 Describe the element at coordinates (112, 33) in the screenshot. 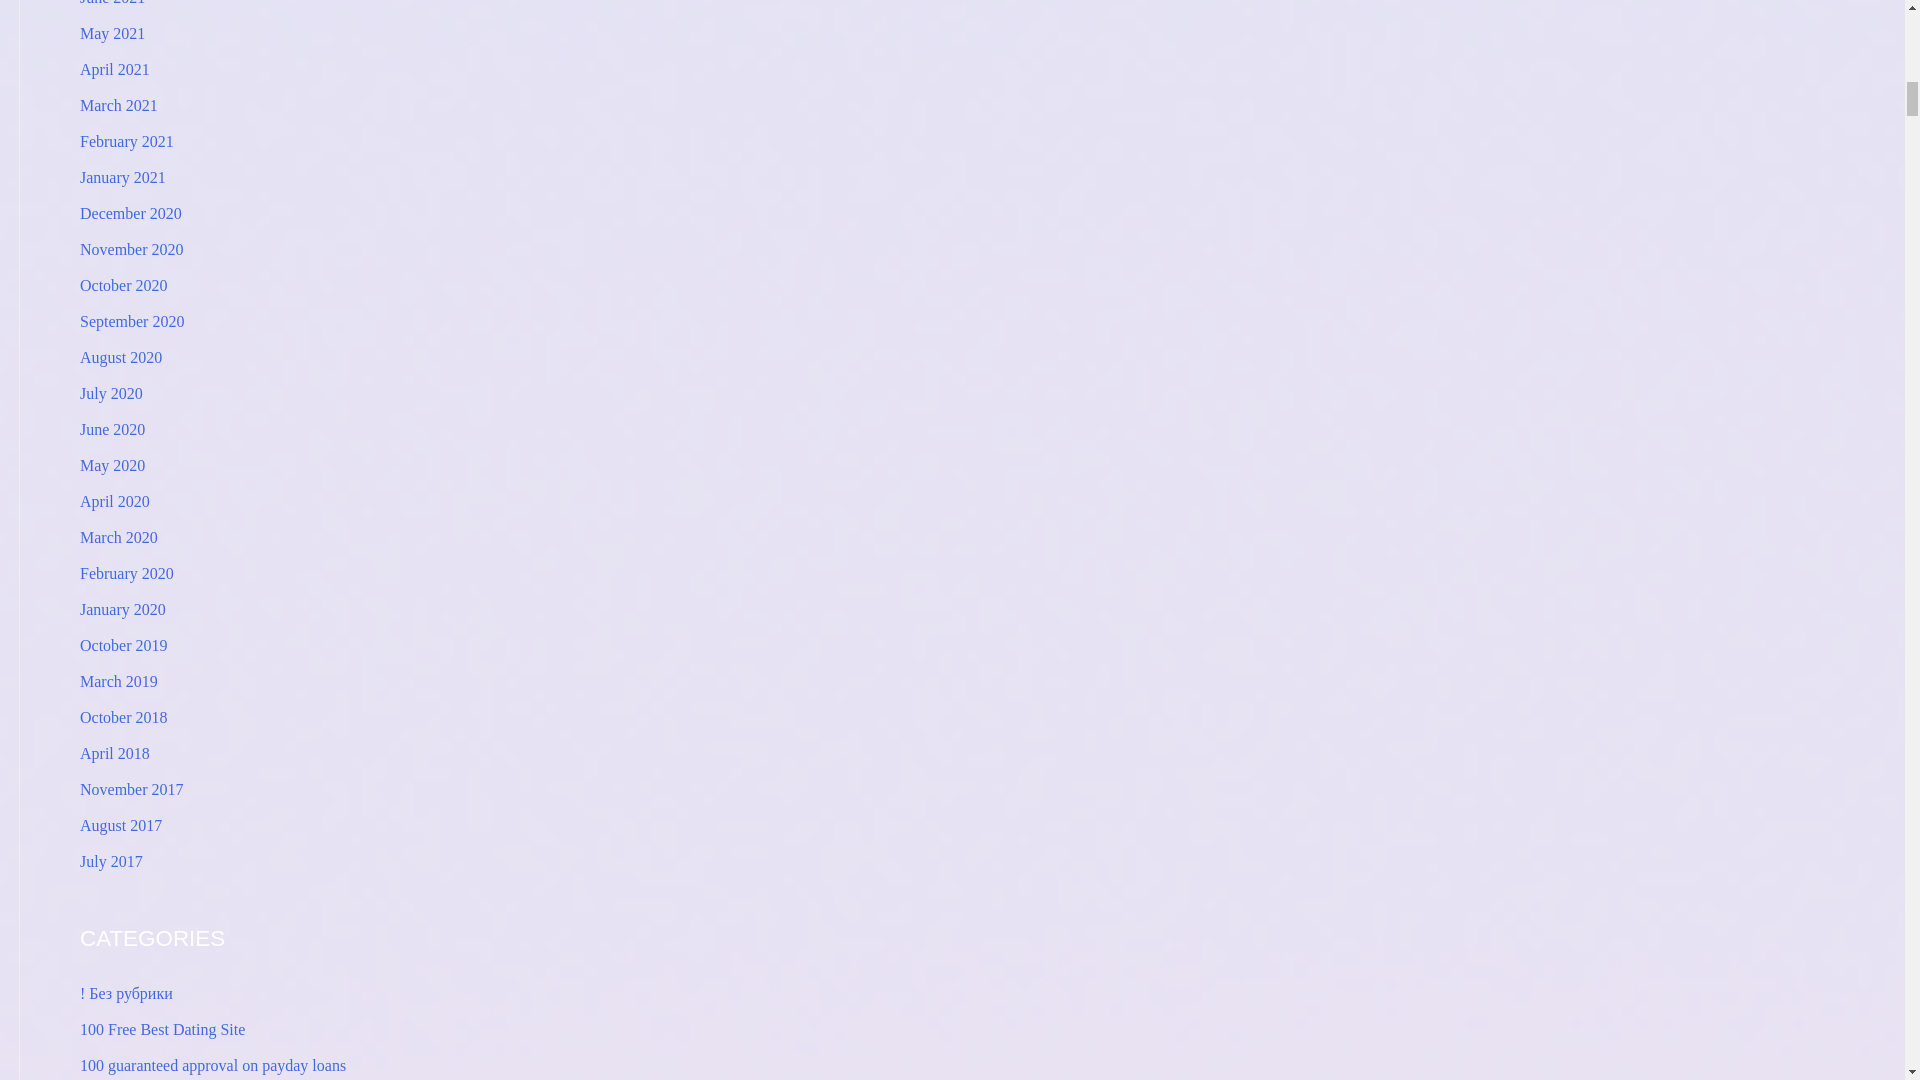

I see `May 2021` at that location.